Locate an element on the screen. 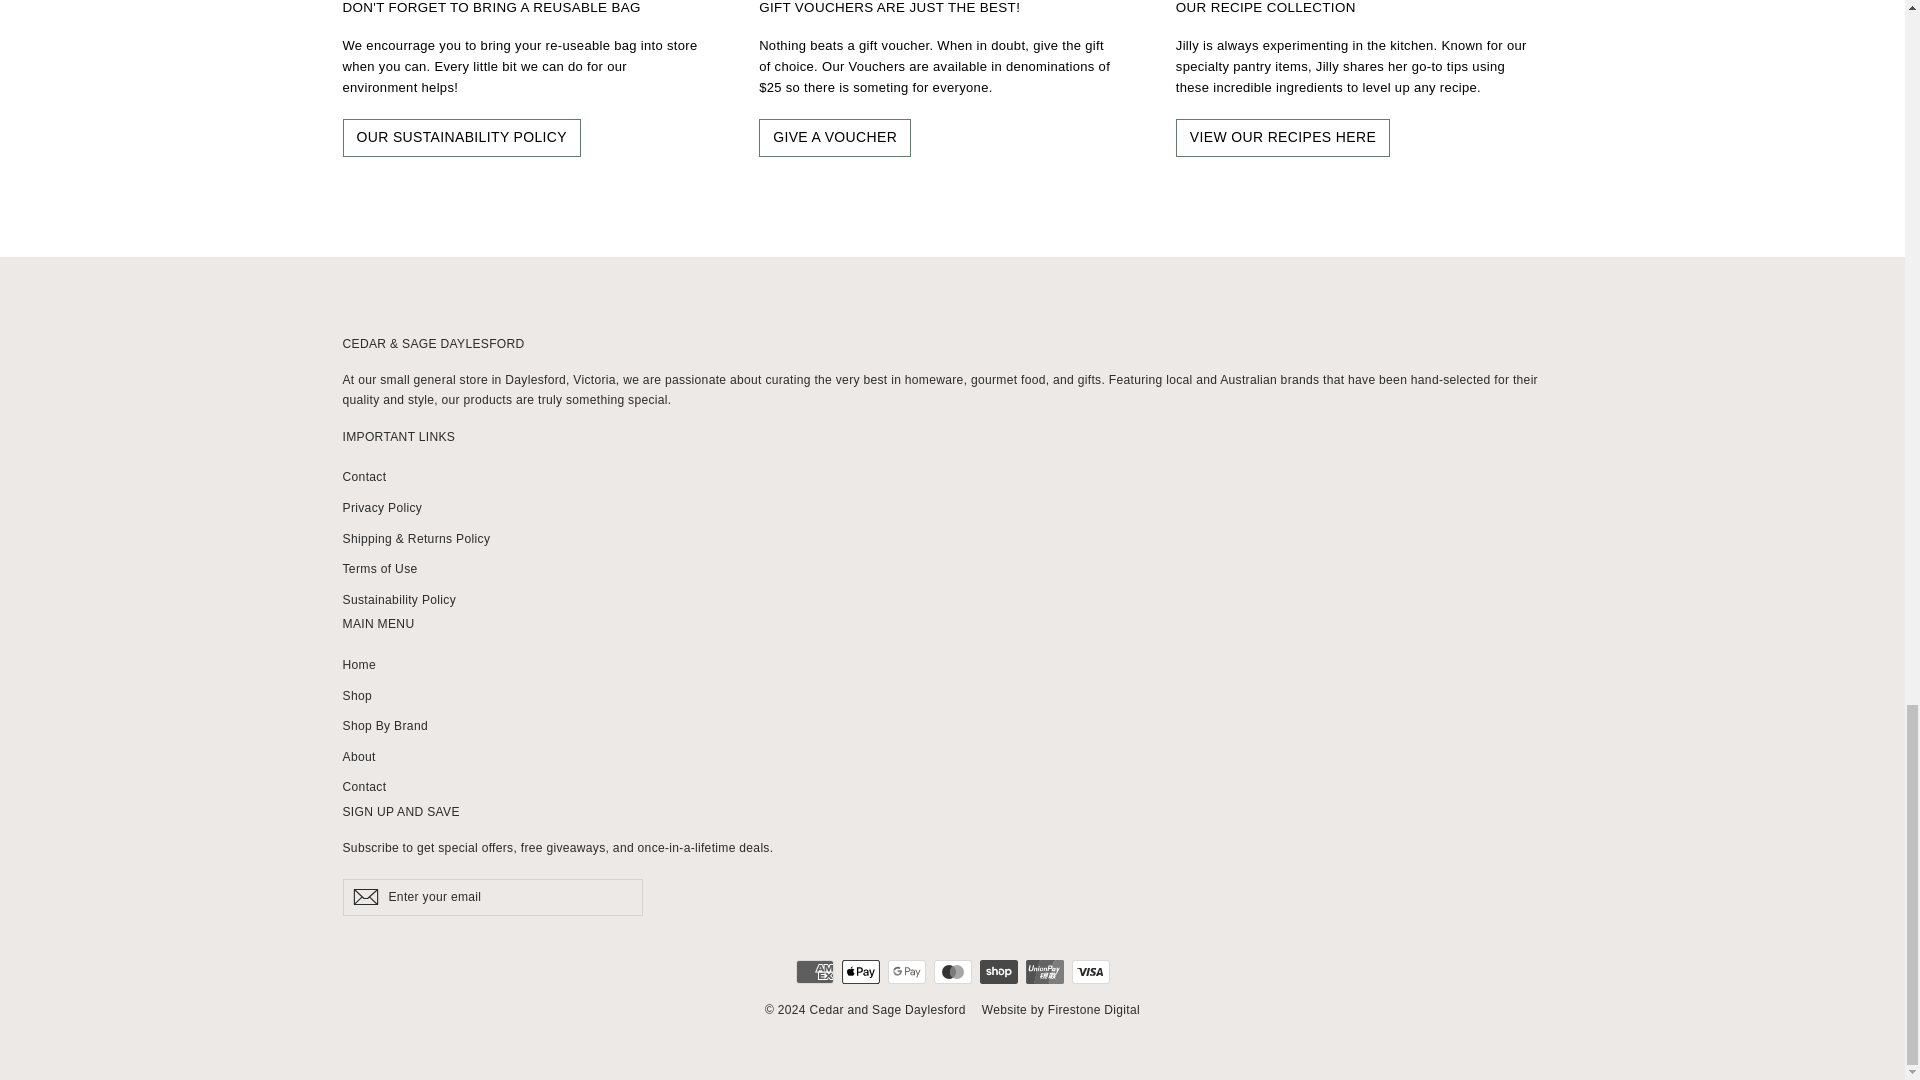 The height and width of the screenshot is (1080, 1920). Union Pay is located at coordinates (1044, 972).